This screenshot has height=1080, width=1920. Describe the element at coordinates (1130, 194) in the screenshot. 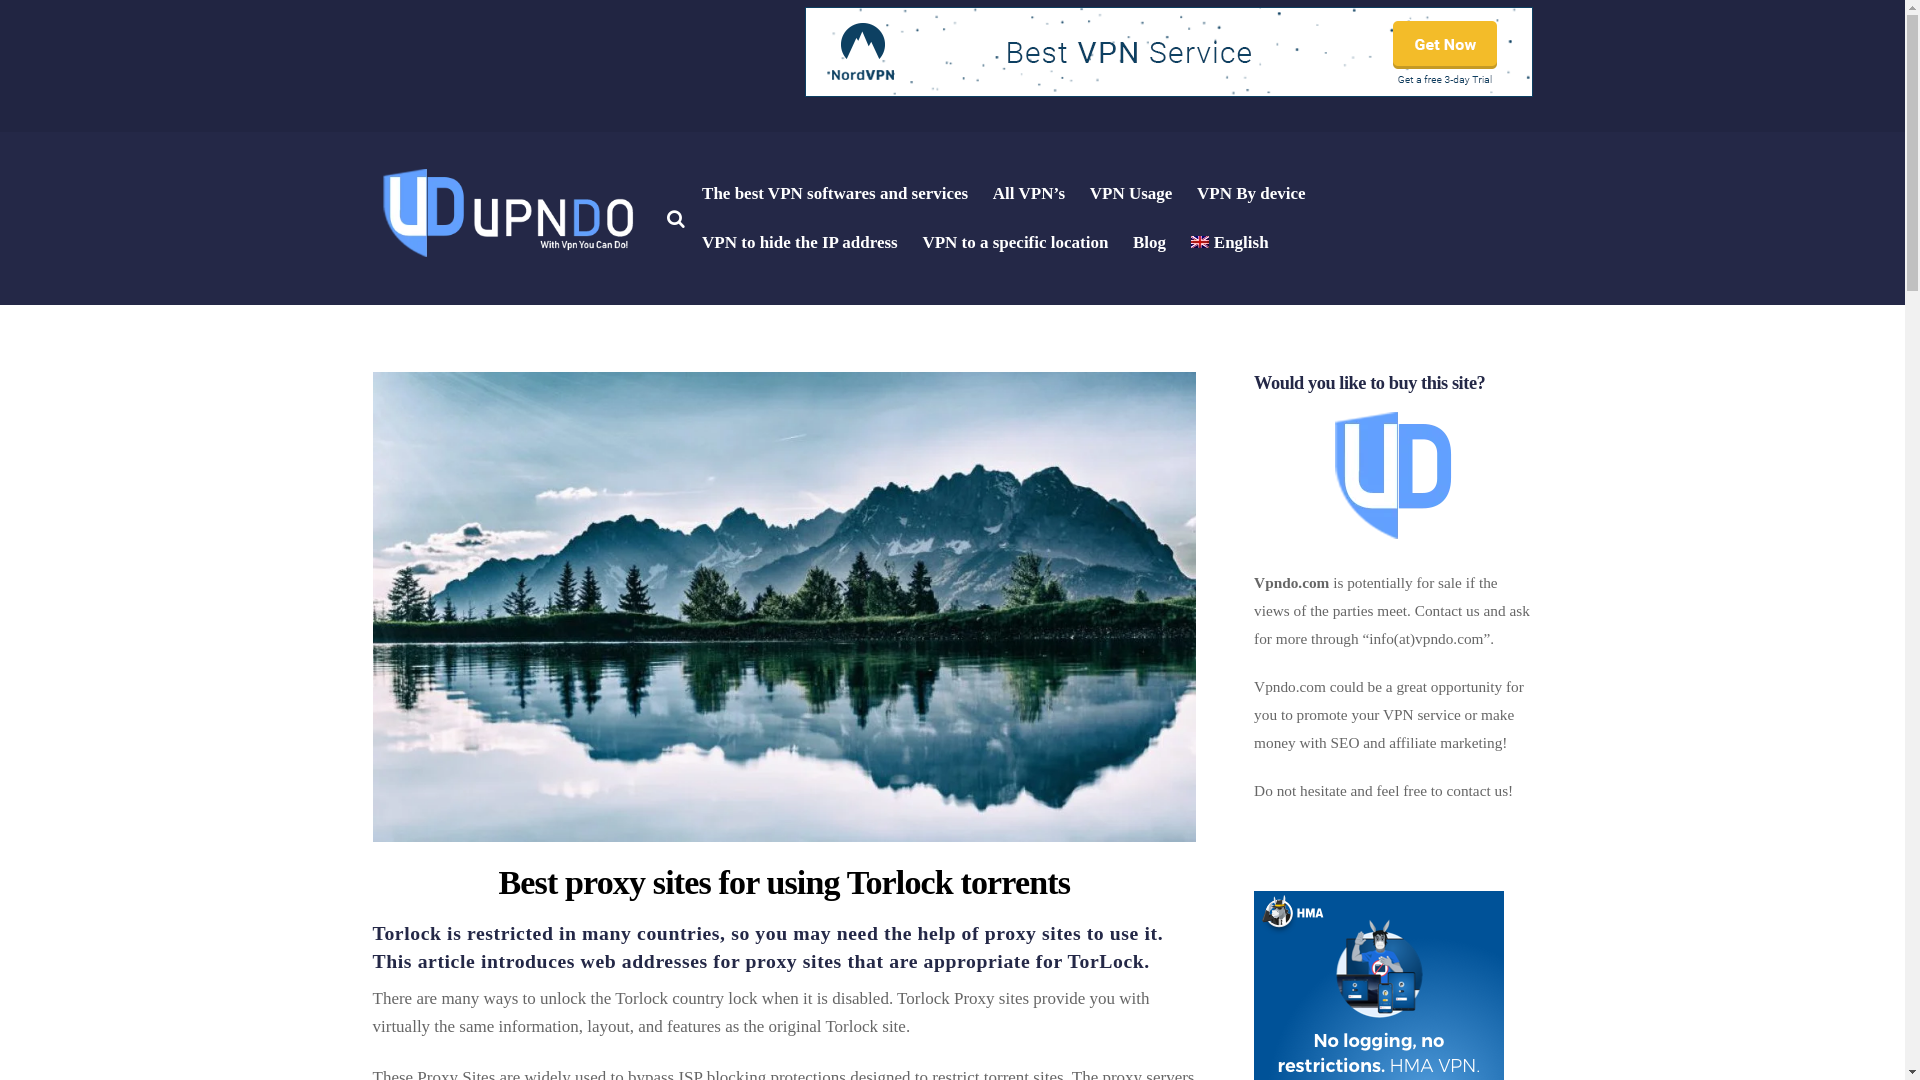

I see `VPN Usage` at that location.